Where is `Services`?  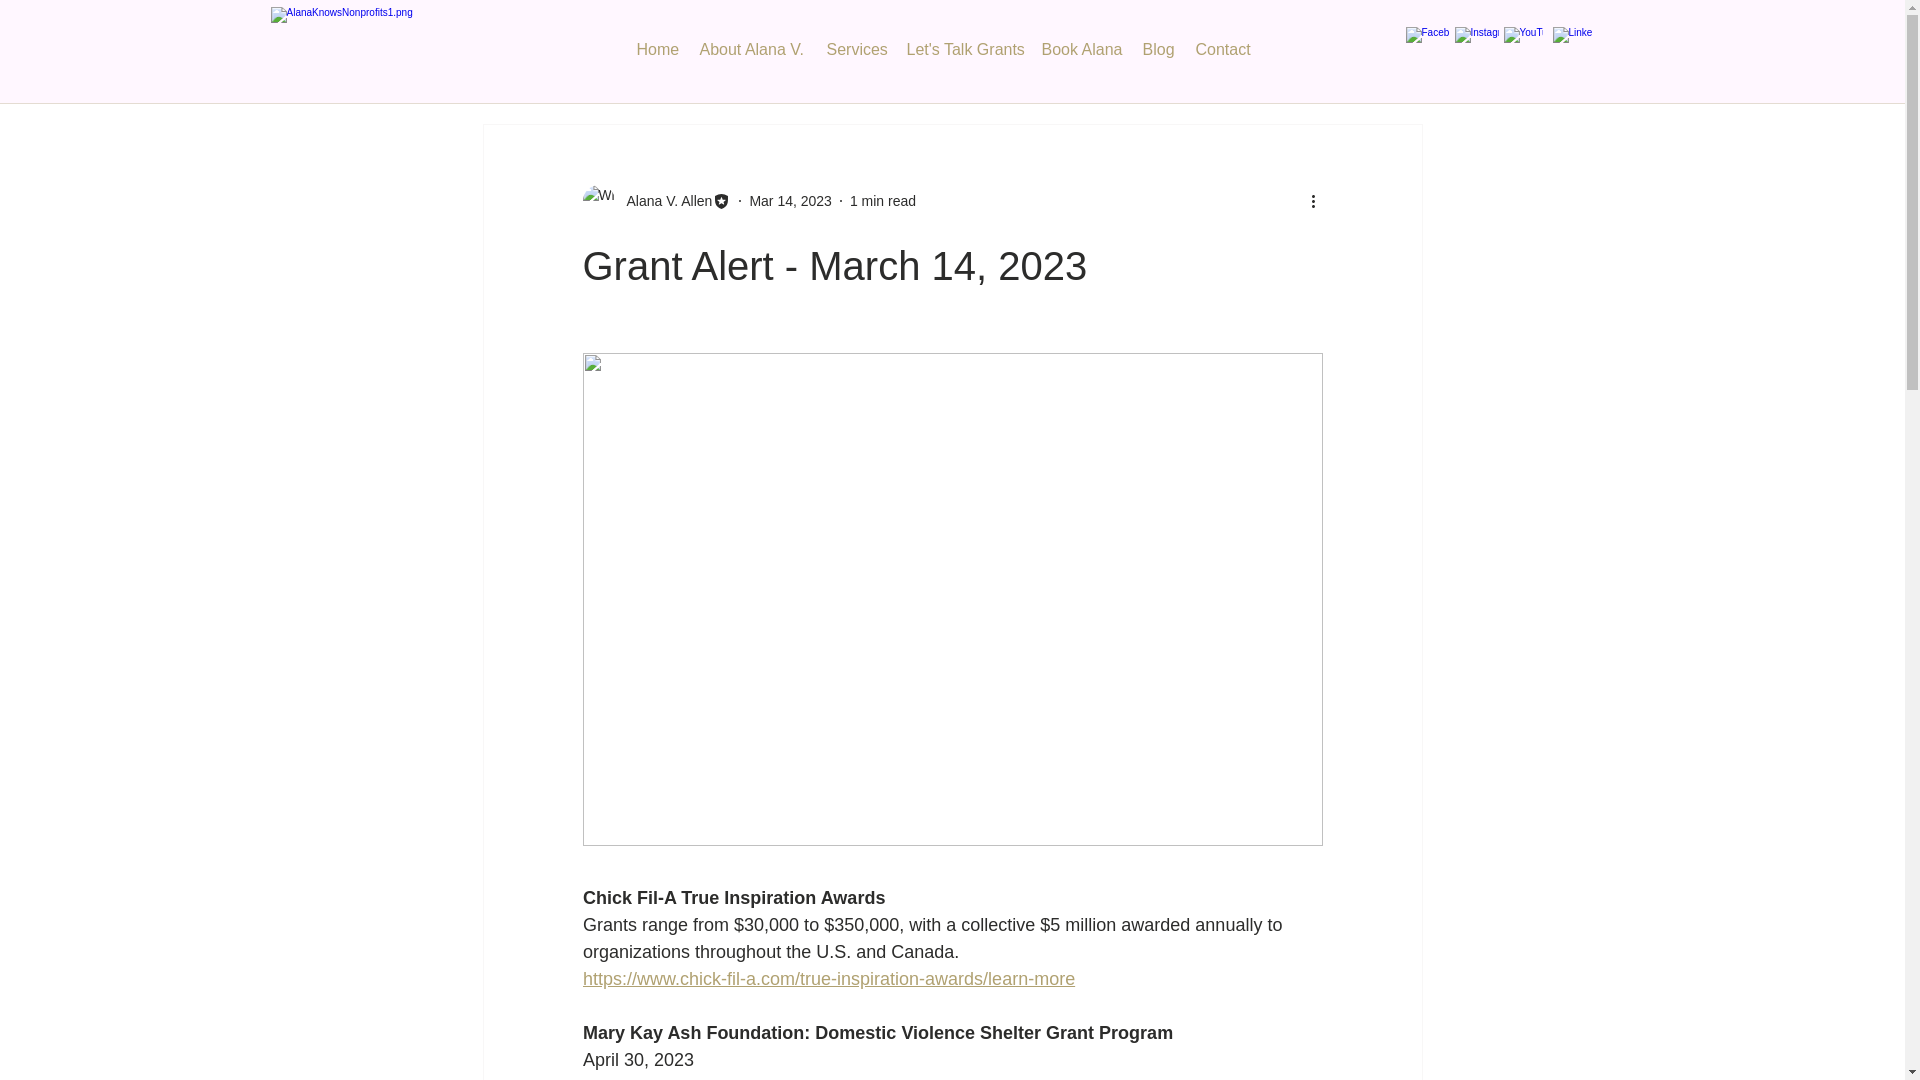 Services is located at coordinates (864, 49).